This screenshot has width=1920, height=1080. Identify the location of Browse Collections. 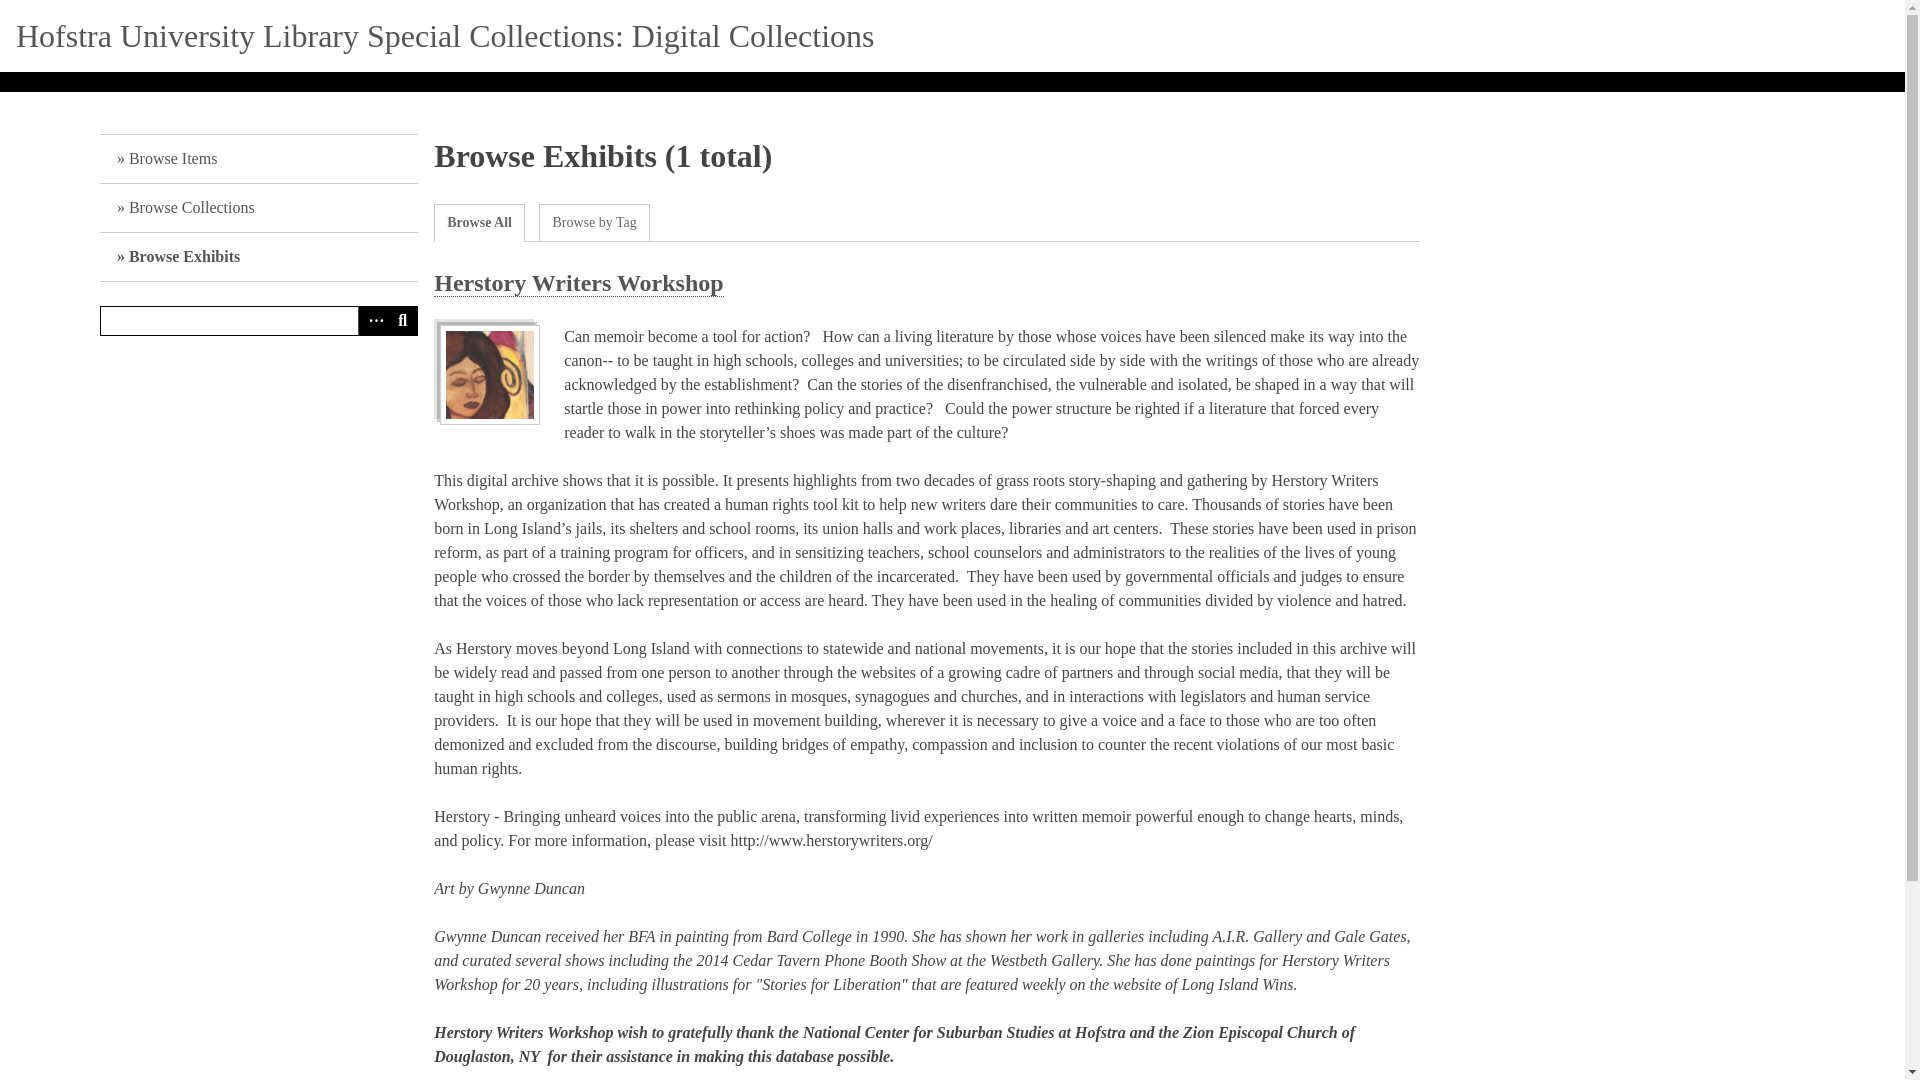
(258, 208).